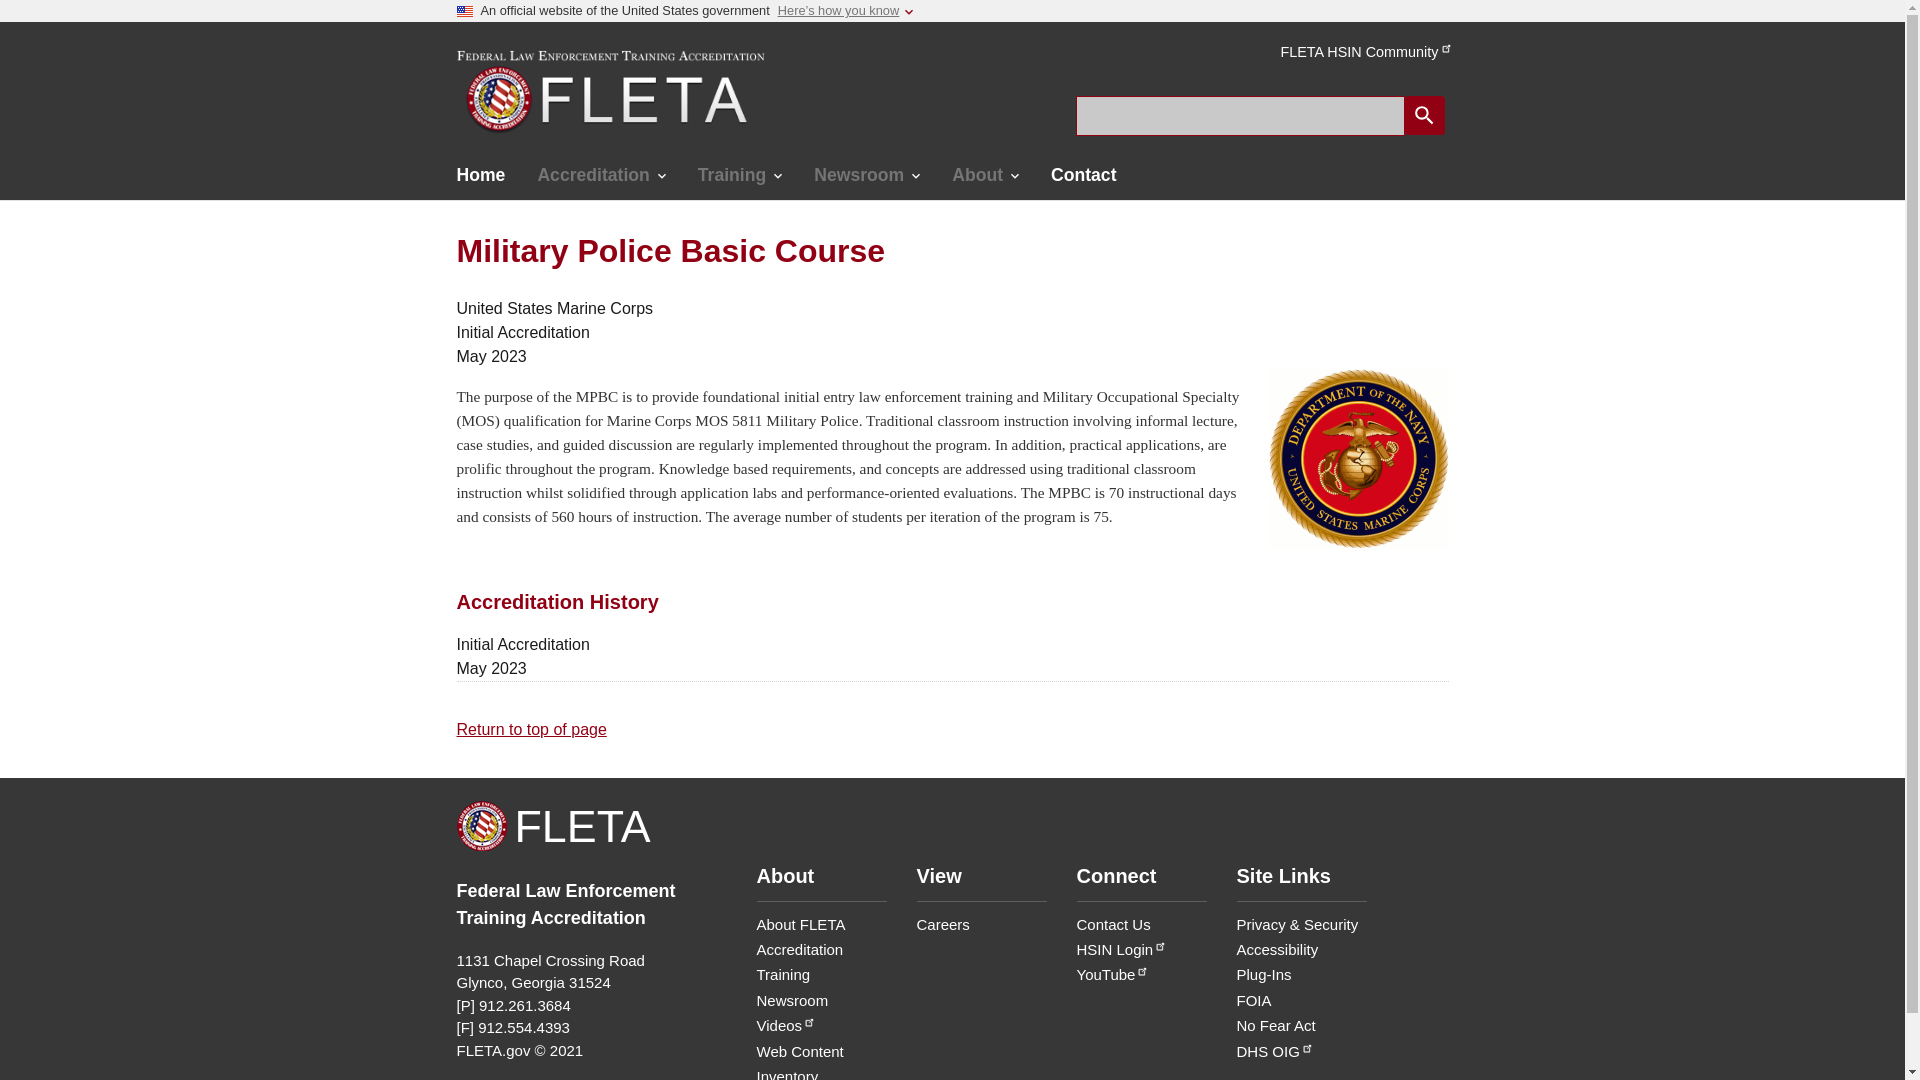 The image size is (1920, 1080). I want to click on Accreditation, so click(220, 125).